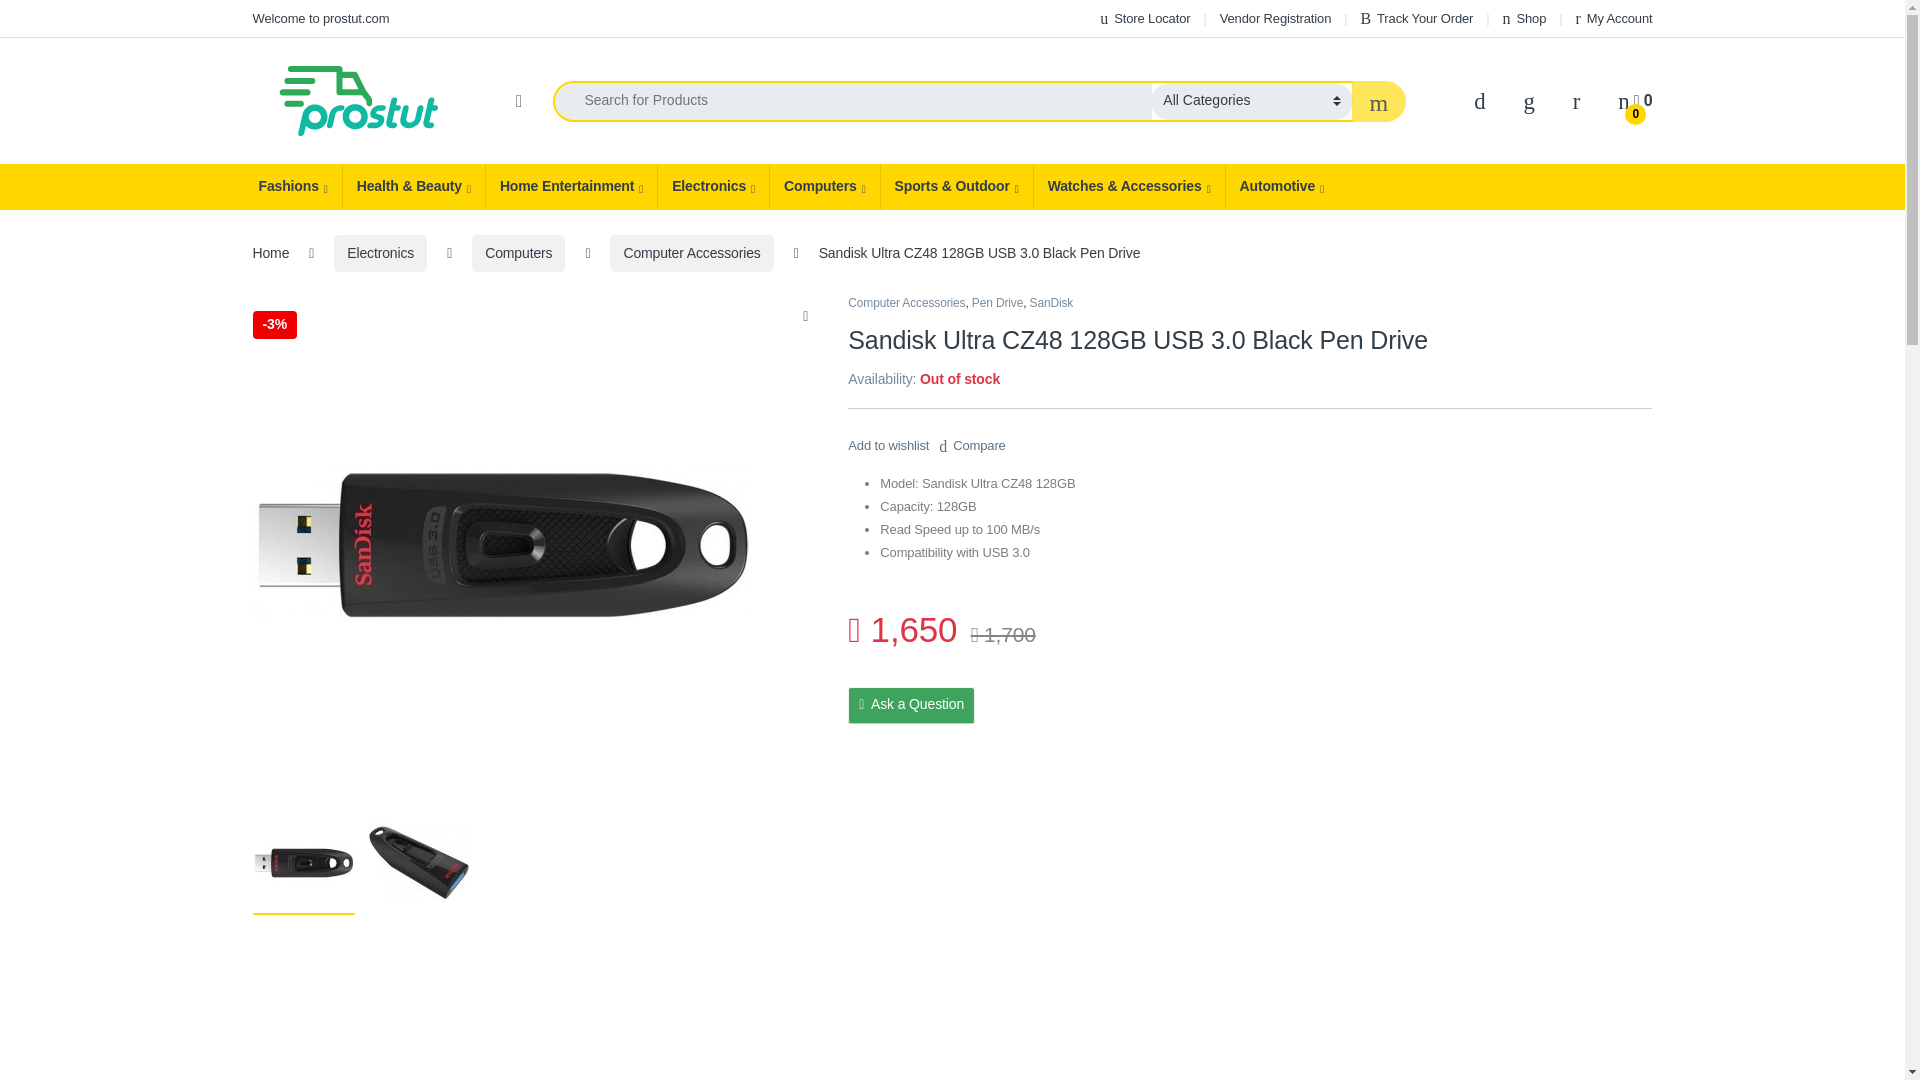 The height and width of the screenshot is (1080, 1920). Describe the element at coordinates (1614, 18) in the screenshot. I see `My Account` at that location.